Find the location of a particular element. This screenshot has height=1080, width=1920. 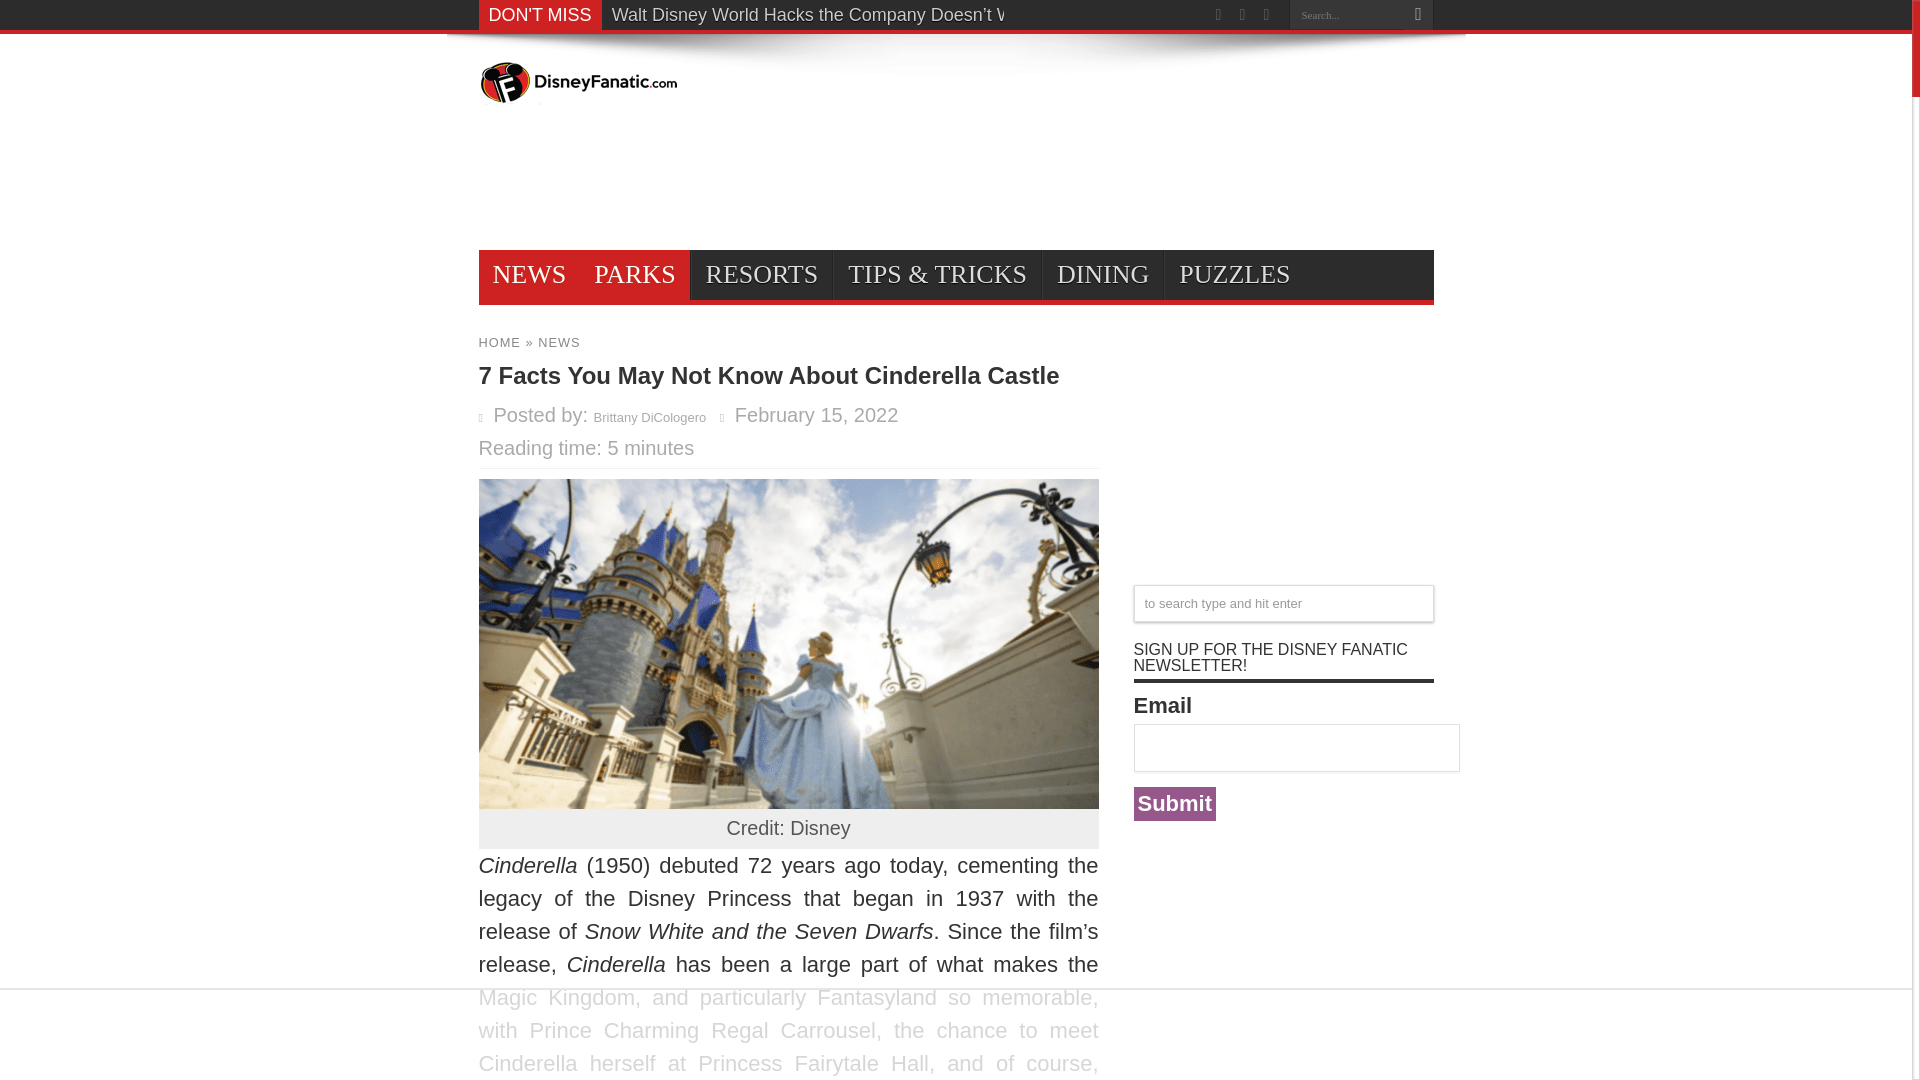

NEWS is located at coordinates (558, 342).